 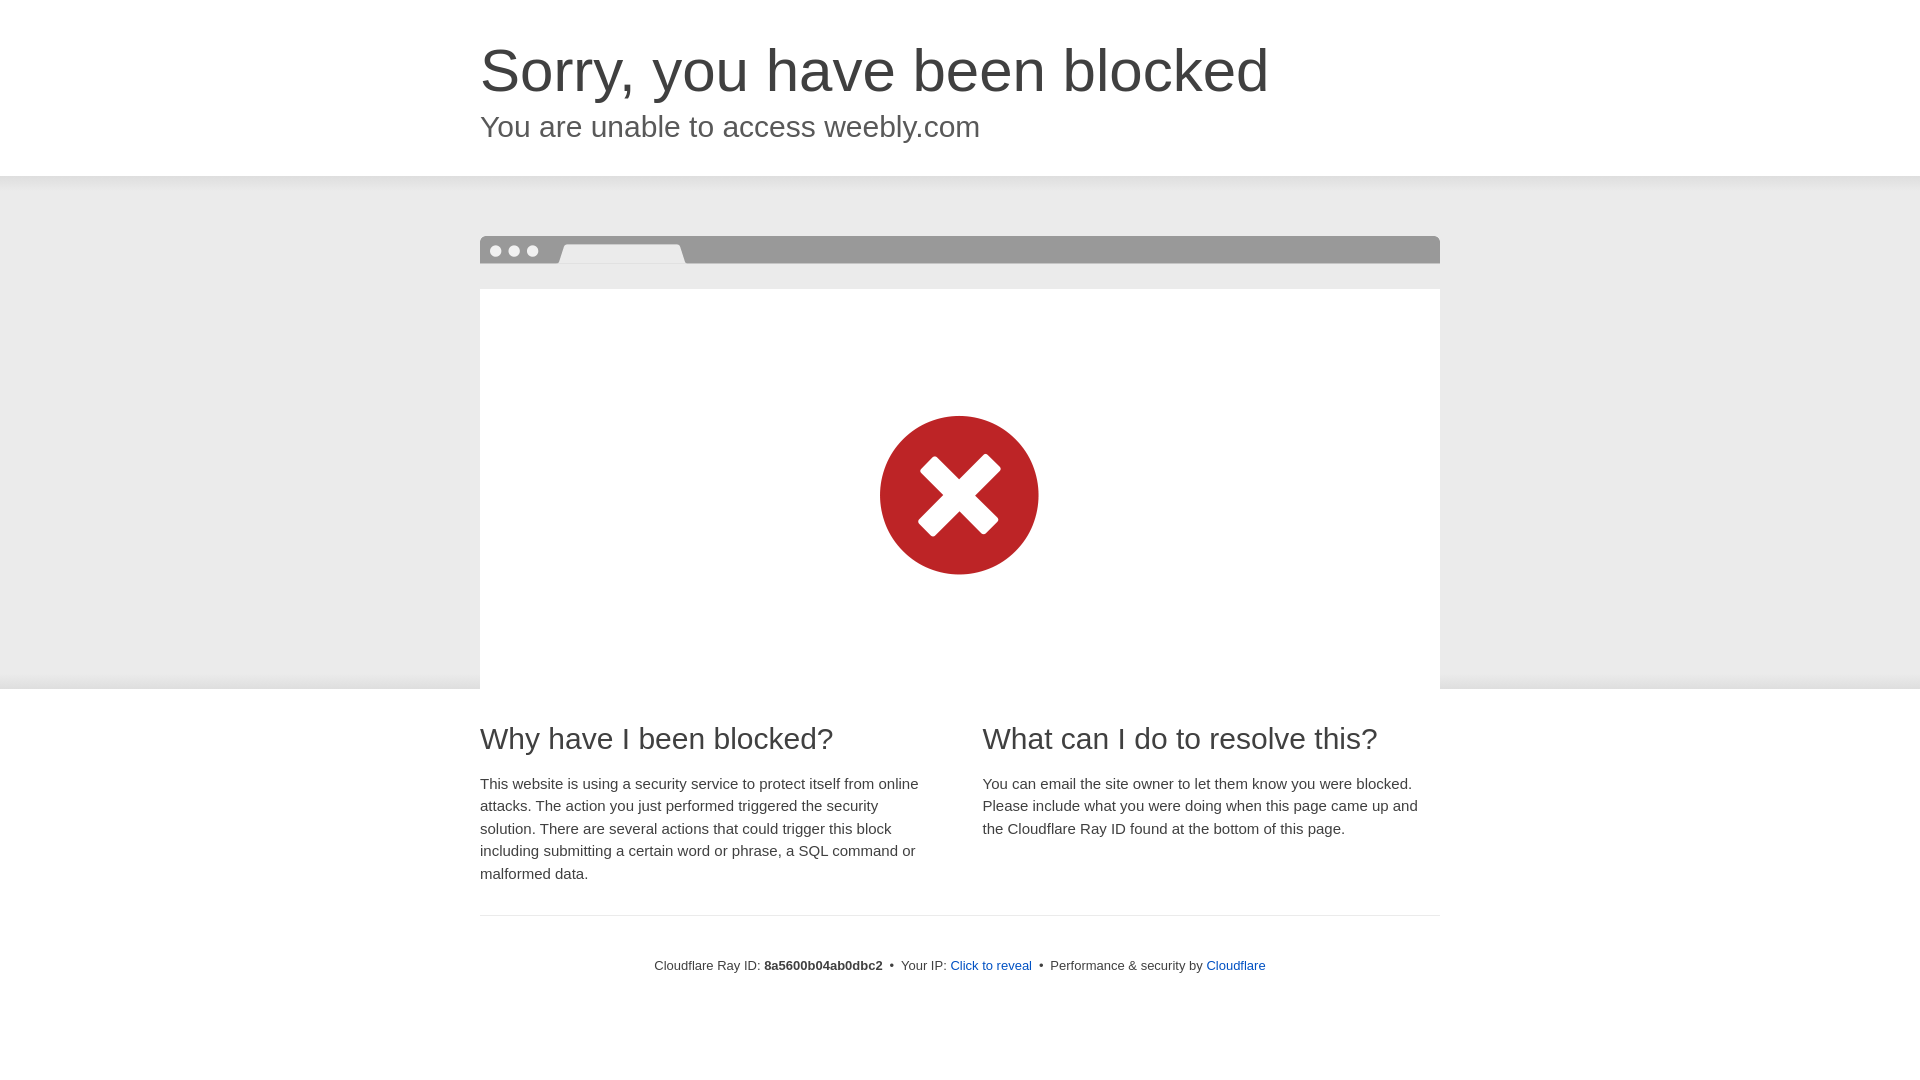 What do you see at coordinates (1235, 965) in the screenshot?
I see `Cloudflare` at bounding box center [1235, 965].